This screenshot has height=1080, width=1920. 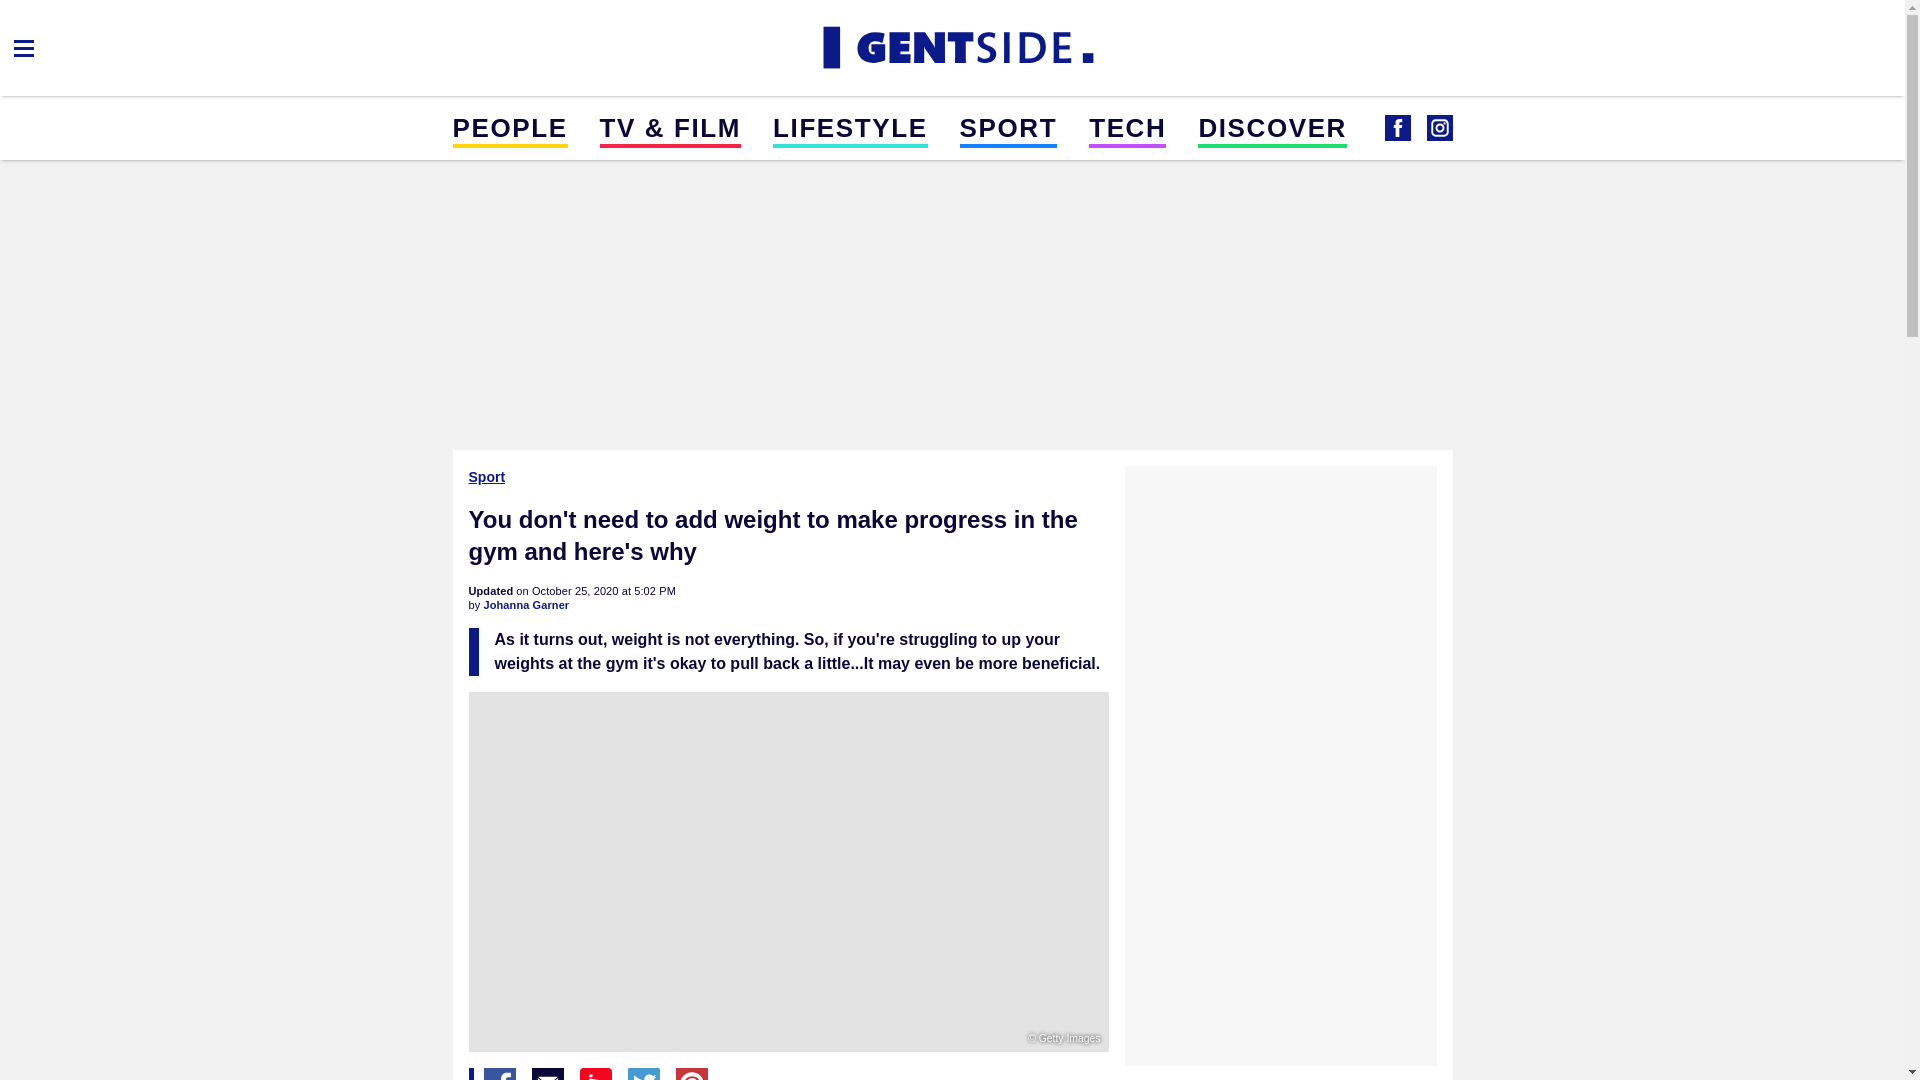 What do you see at coordinates (548, 1074) in the screenshot?
I see `Share on Mail` at bounding box center [548, 1074].